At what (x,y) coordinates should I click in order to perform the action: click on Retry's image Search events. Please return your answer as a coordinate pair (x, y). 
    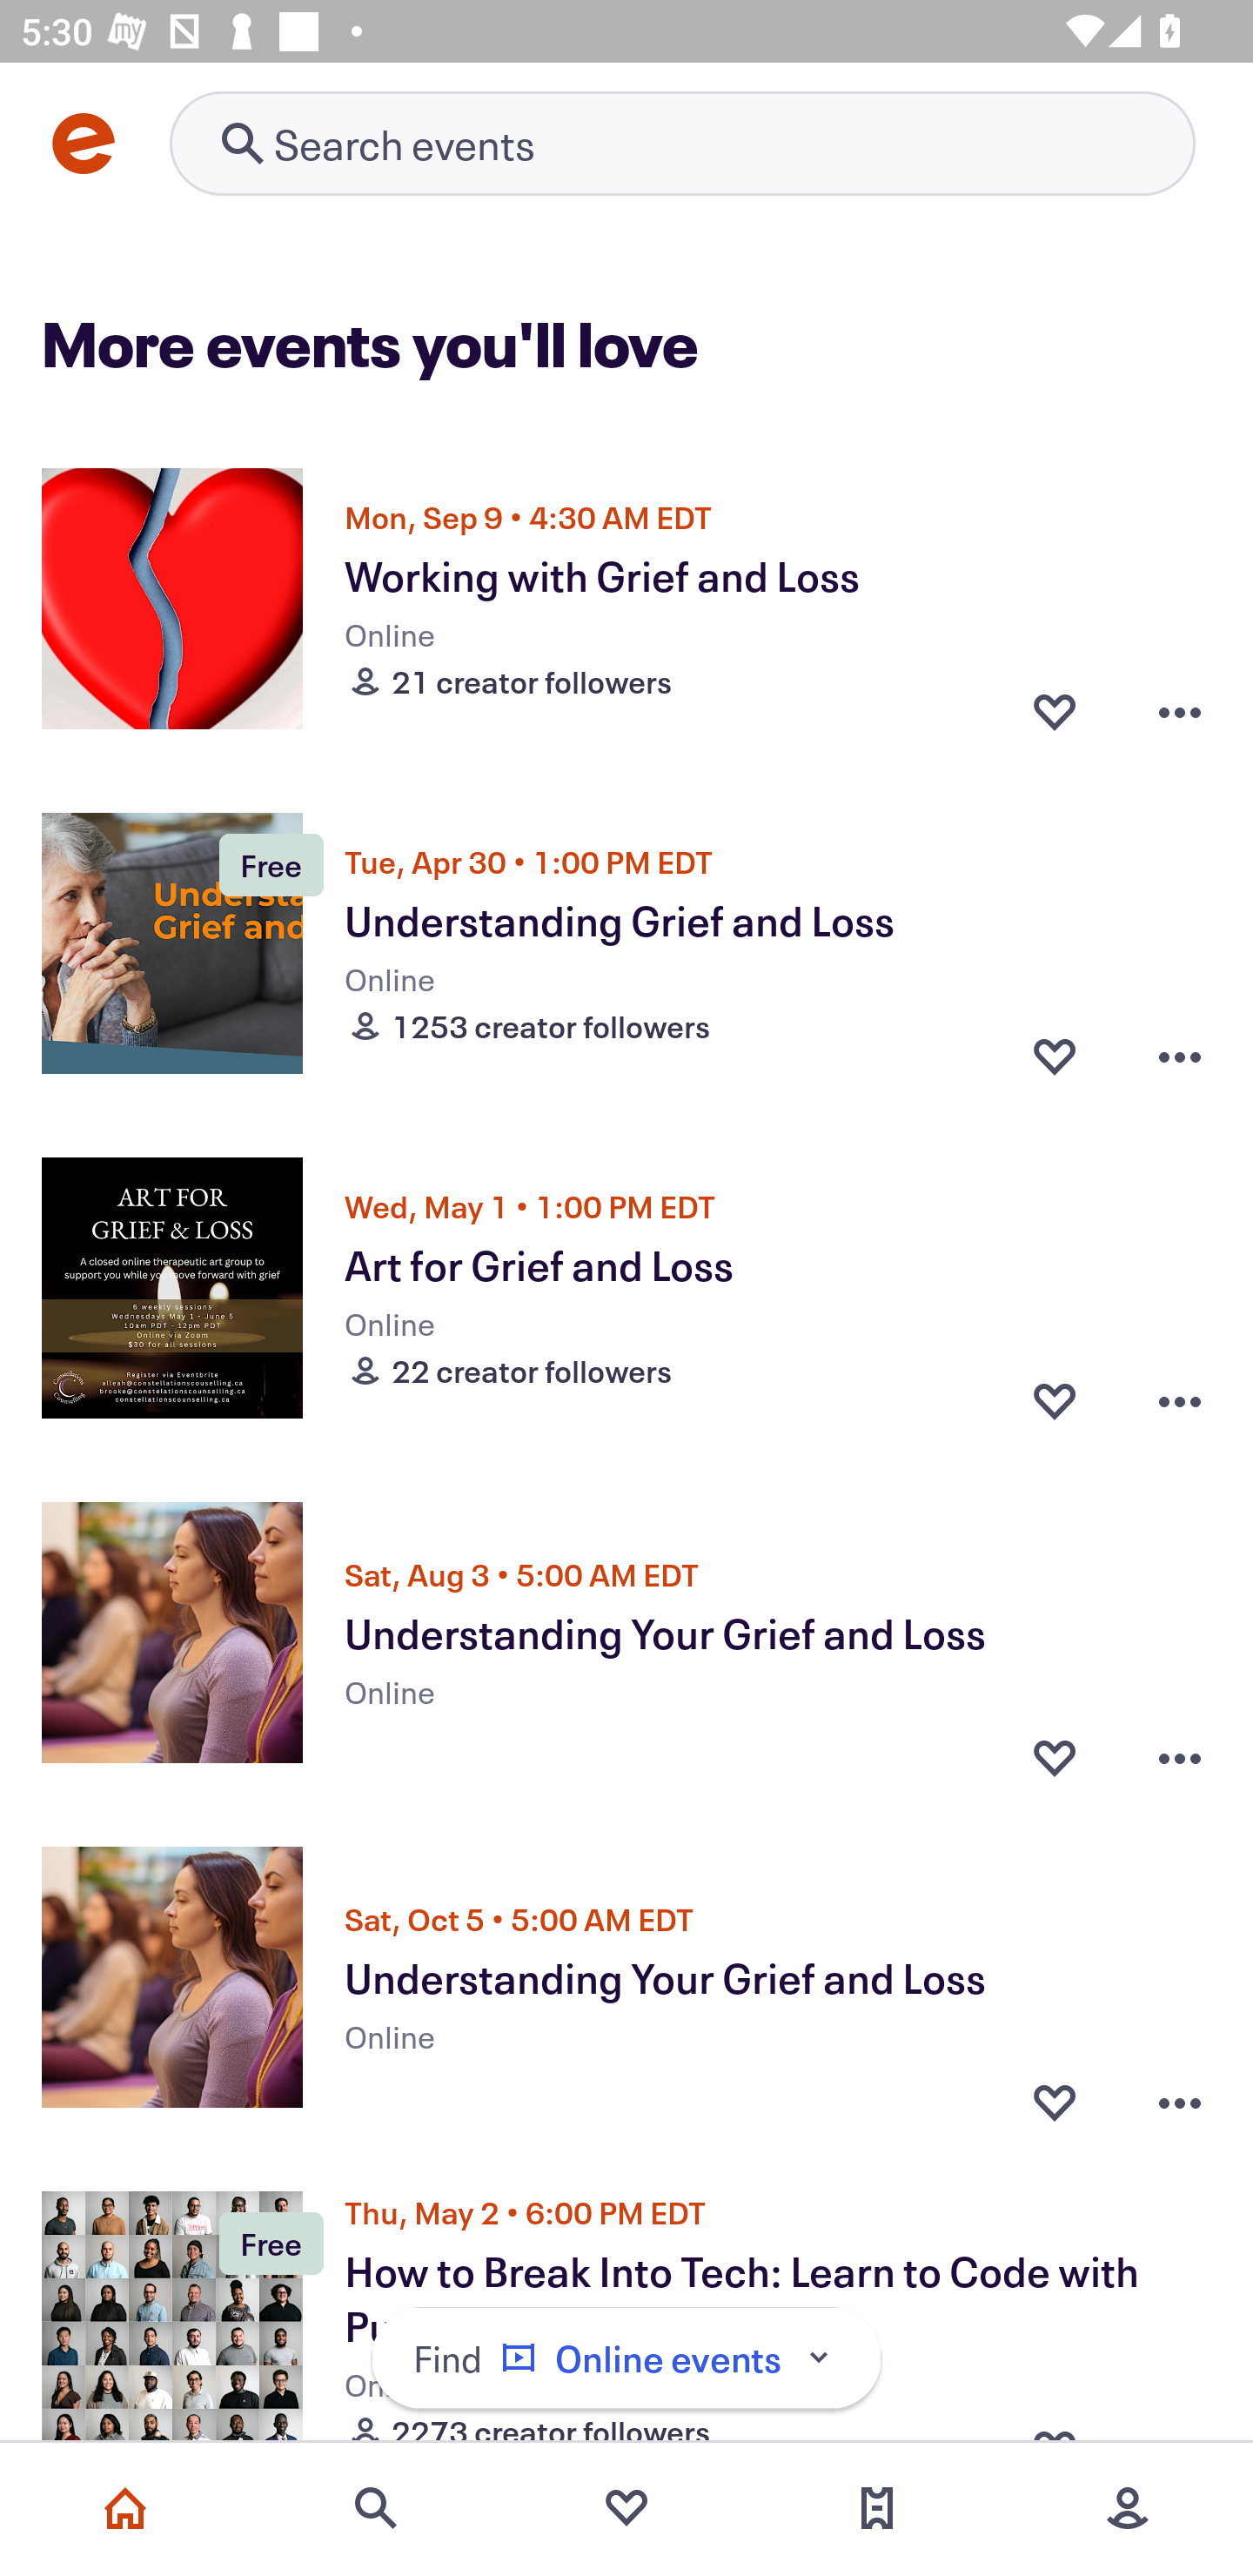
    Looking at the image, I should click on (682, 143).